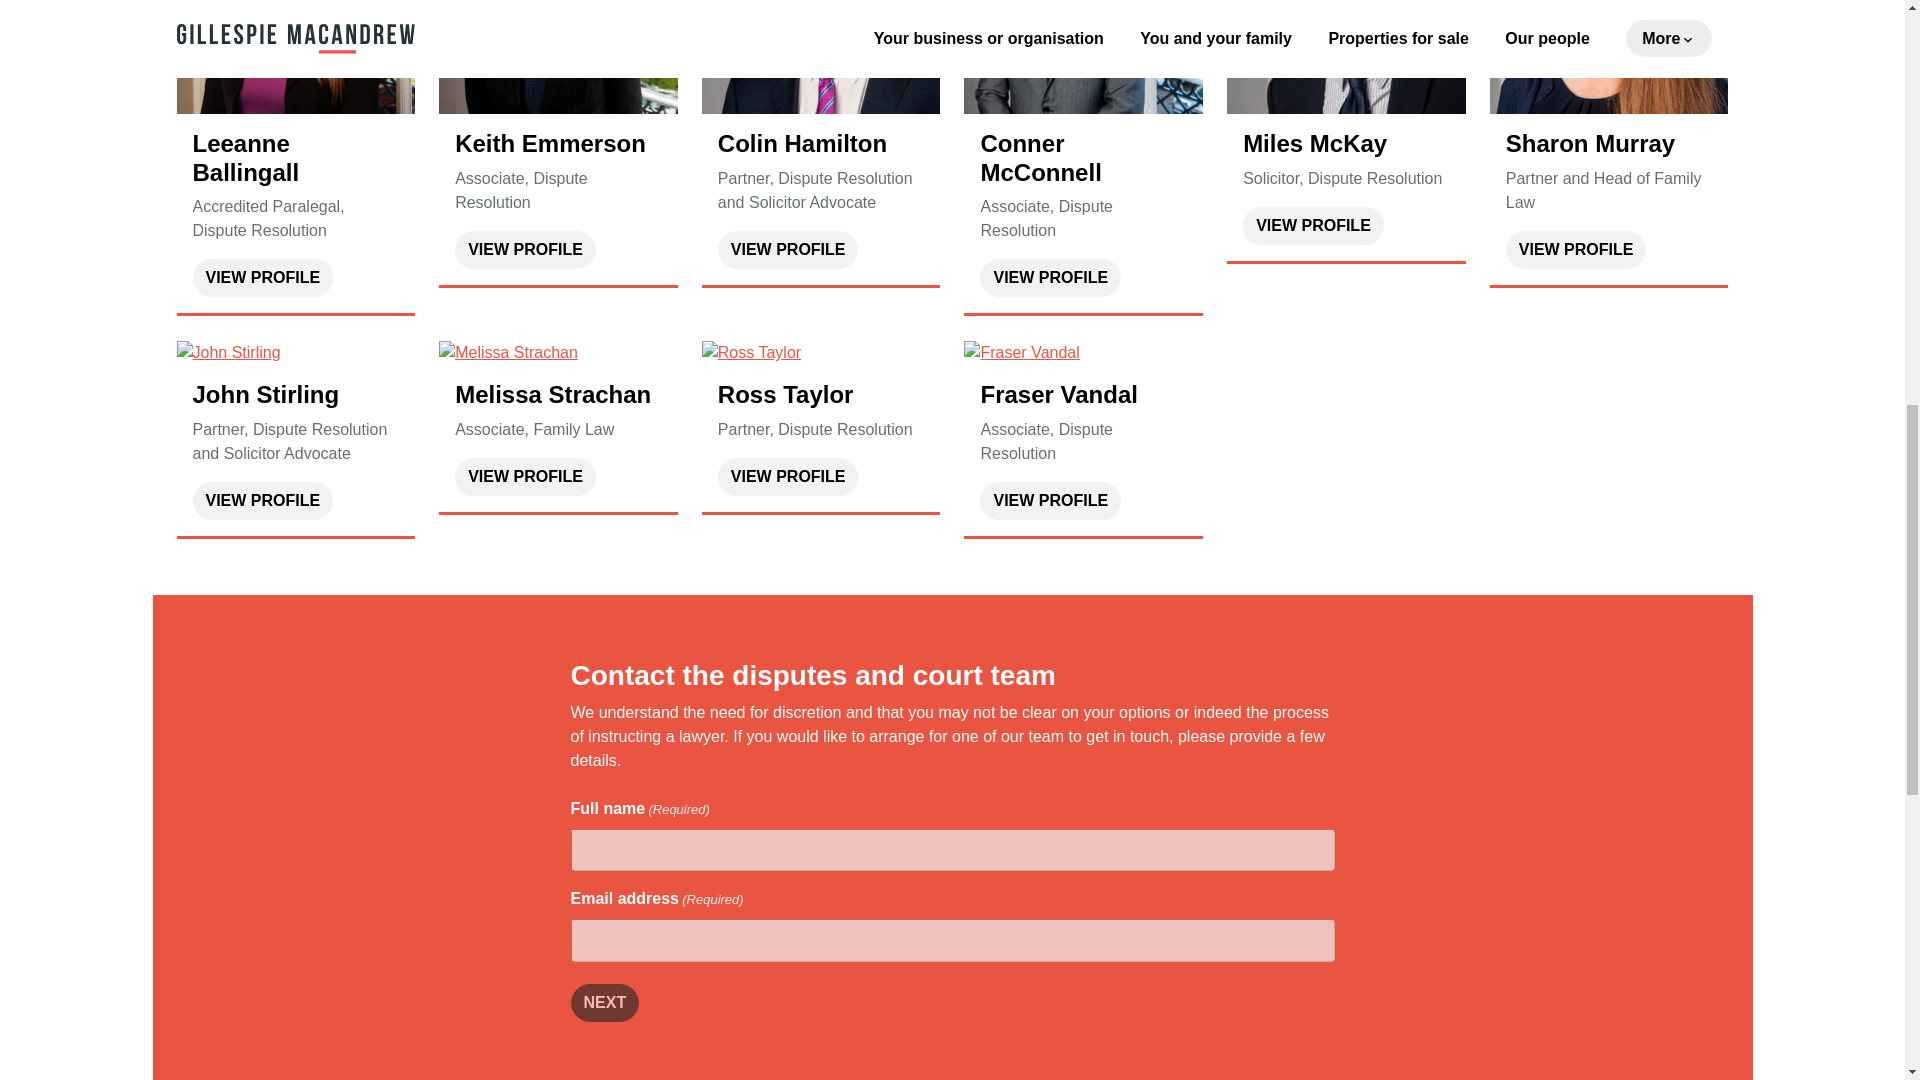 The width and height of the screenshot is (1920, 1080). What do you see at coordinates (604, 1002) in the screenshot?
I see `Next` at bounding box center [604, 1002].